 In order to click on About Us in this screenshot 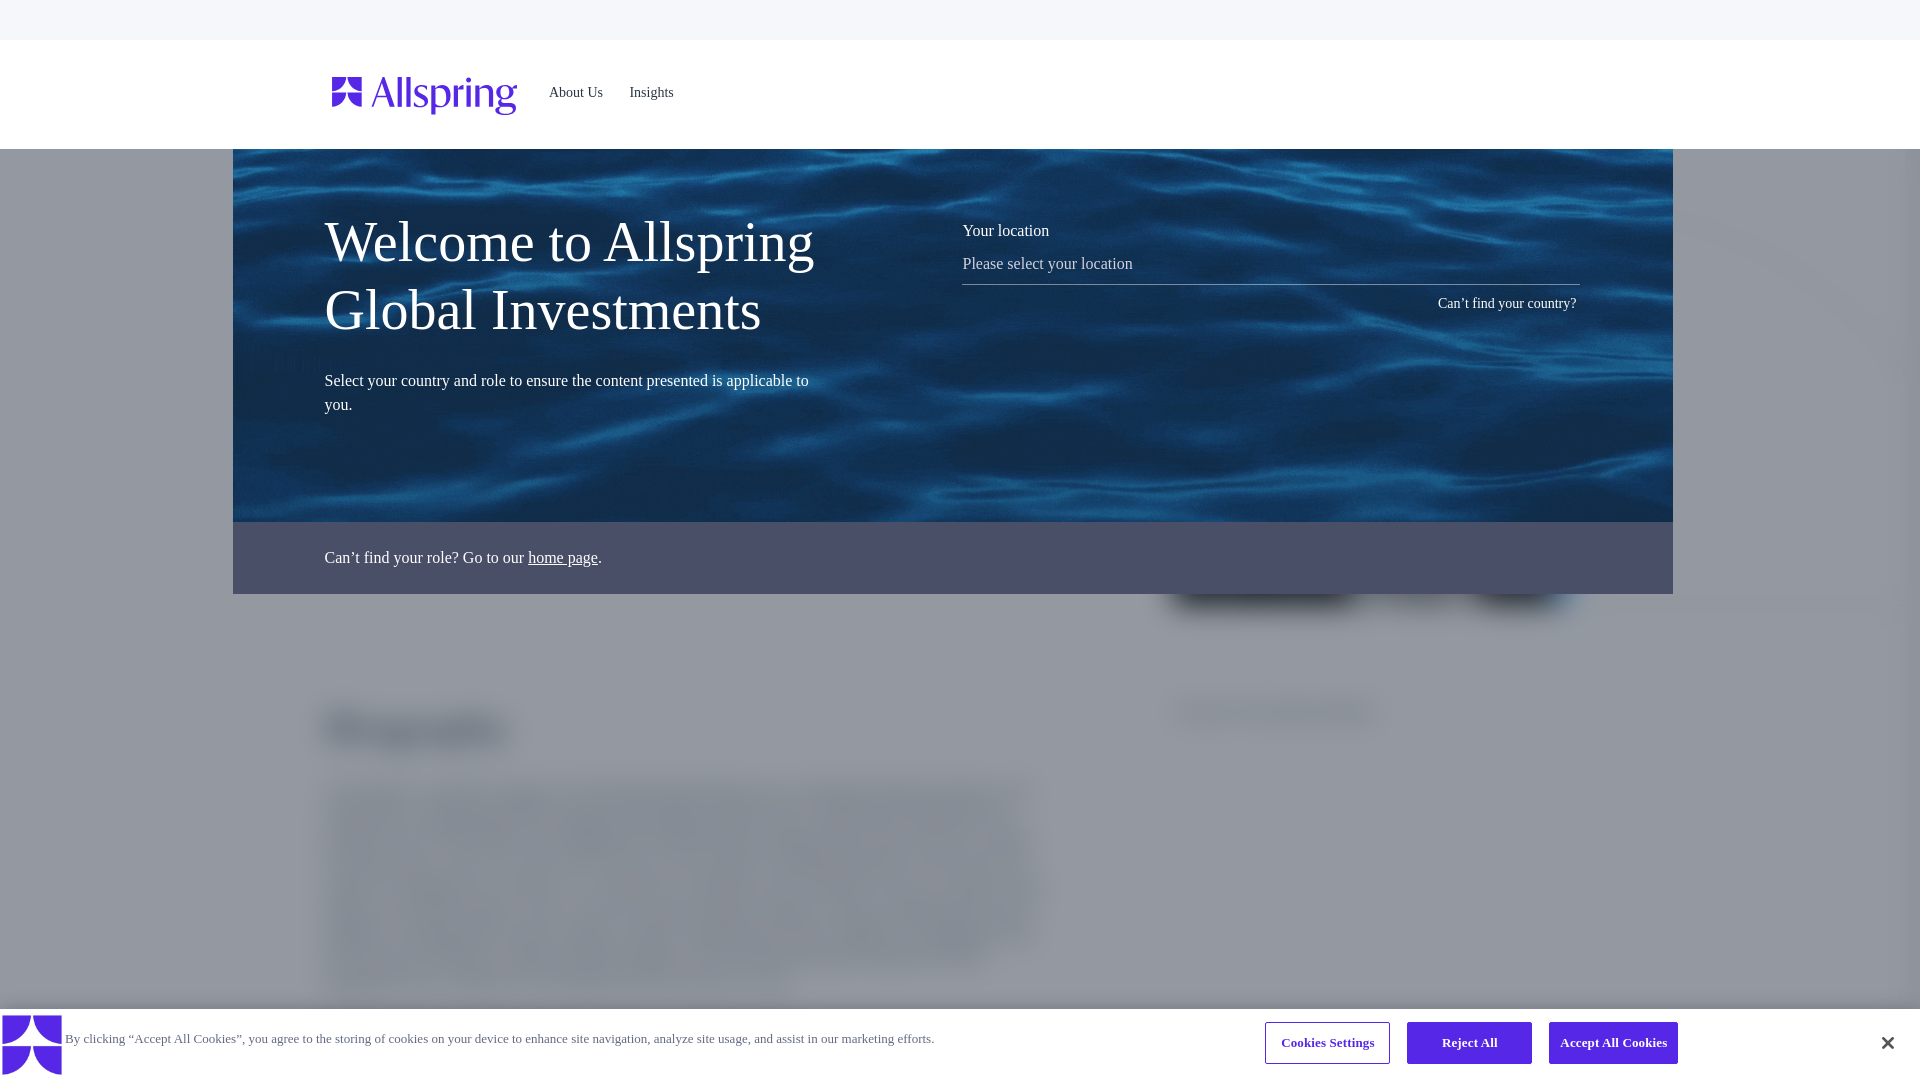, I will do `click(576, 92)`.